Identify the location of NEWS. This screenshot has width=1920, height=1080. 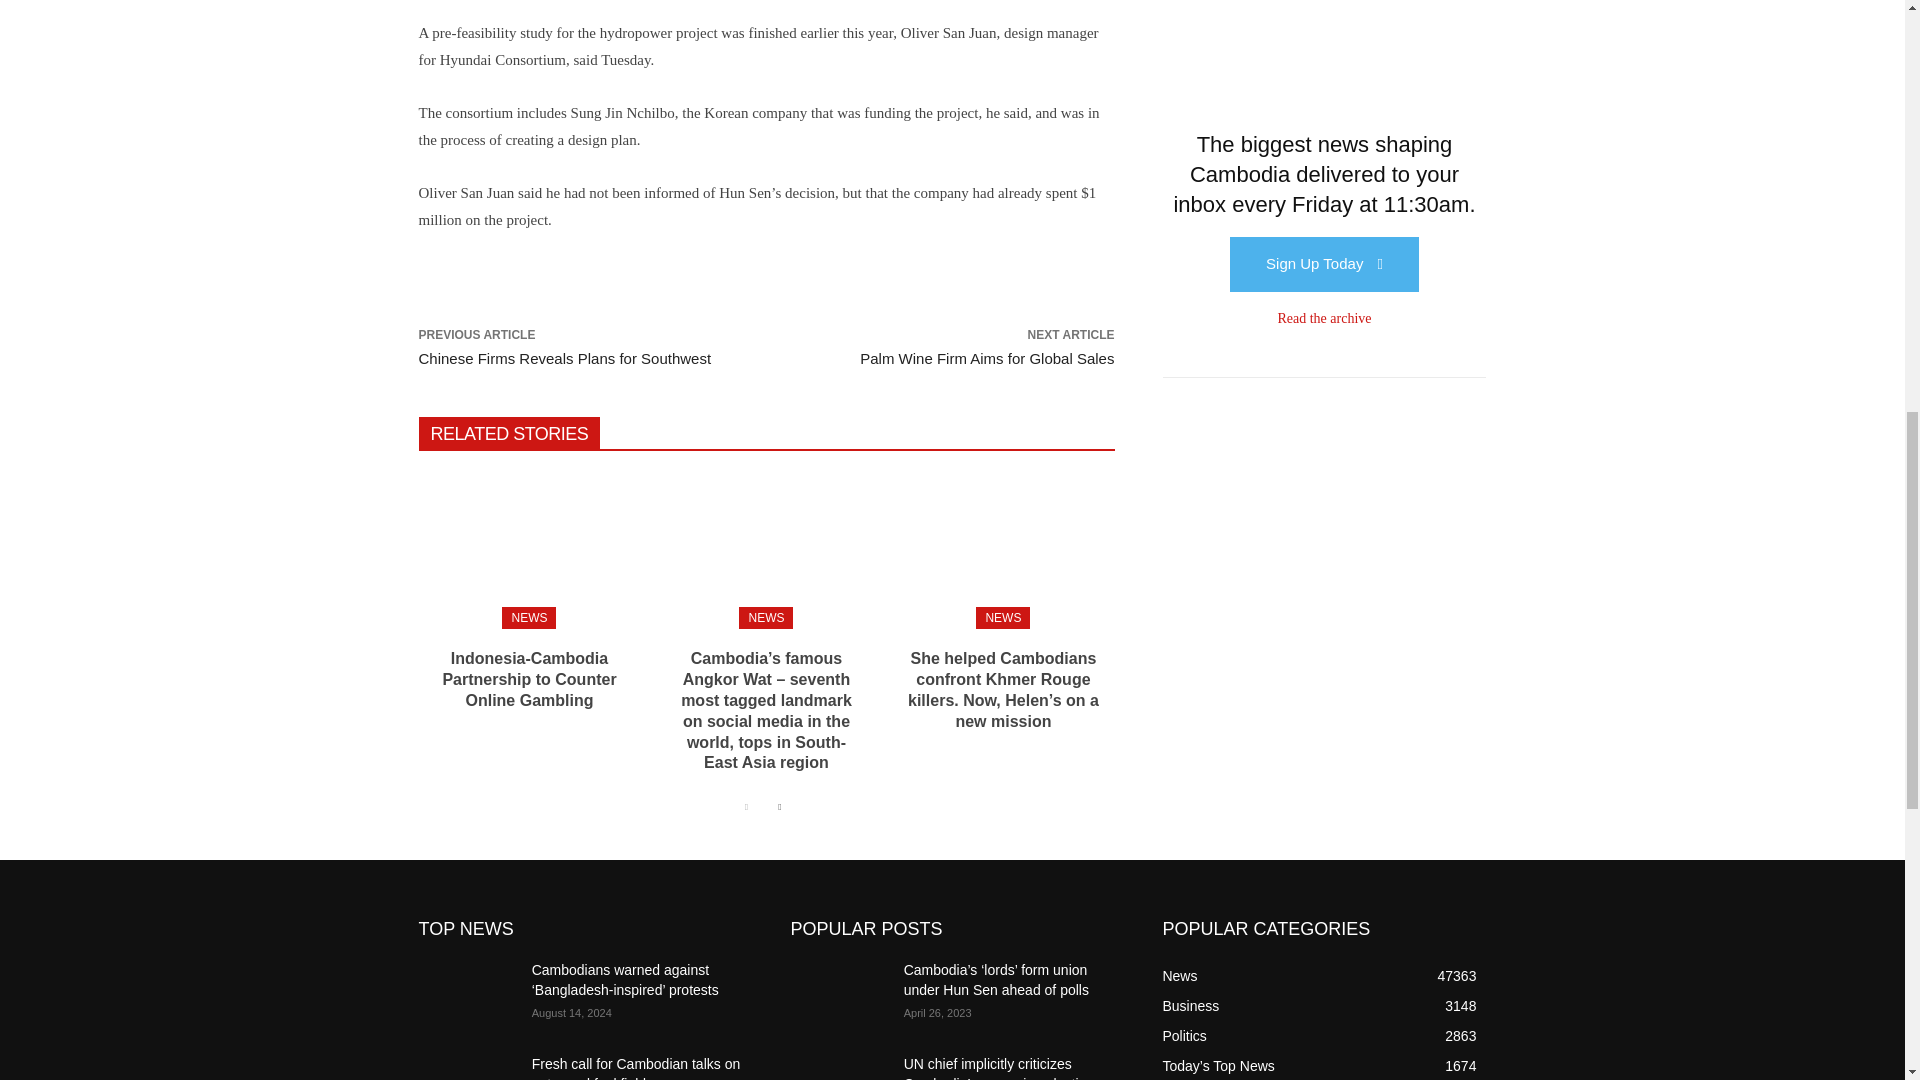
(766, 617).